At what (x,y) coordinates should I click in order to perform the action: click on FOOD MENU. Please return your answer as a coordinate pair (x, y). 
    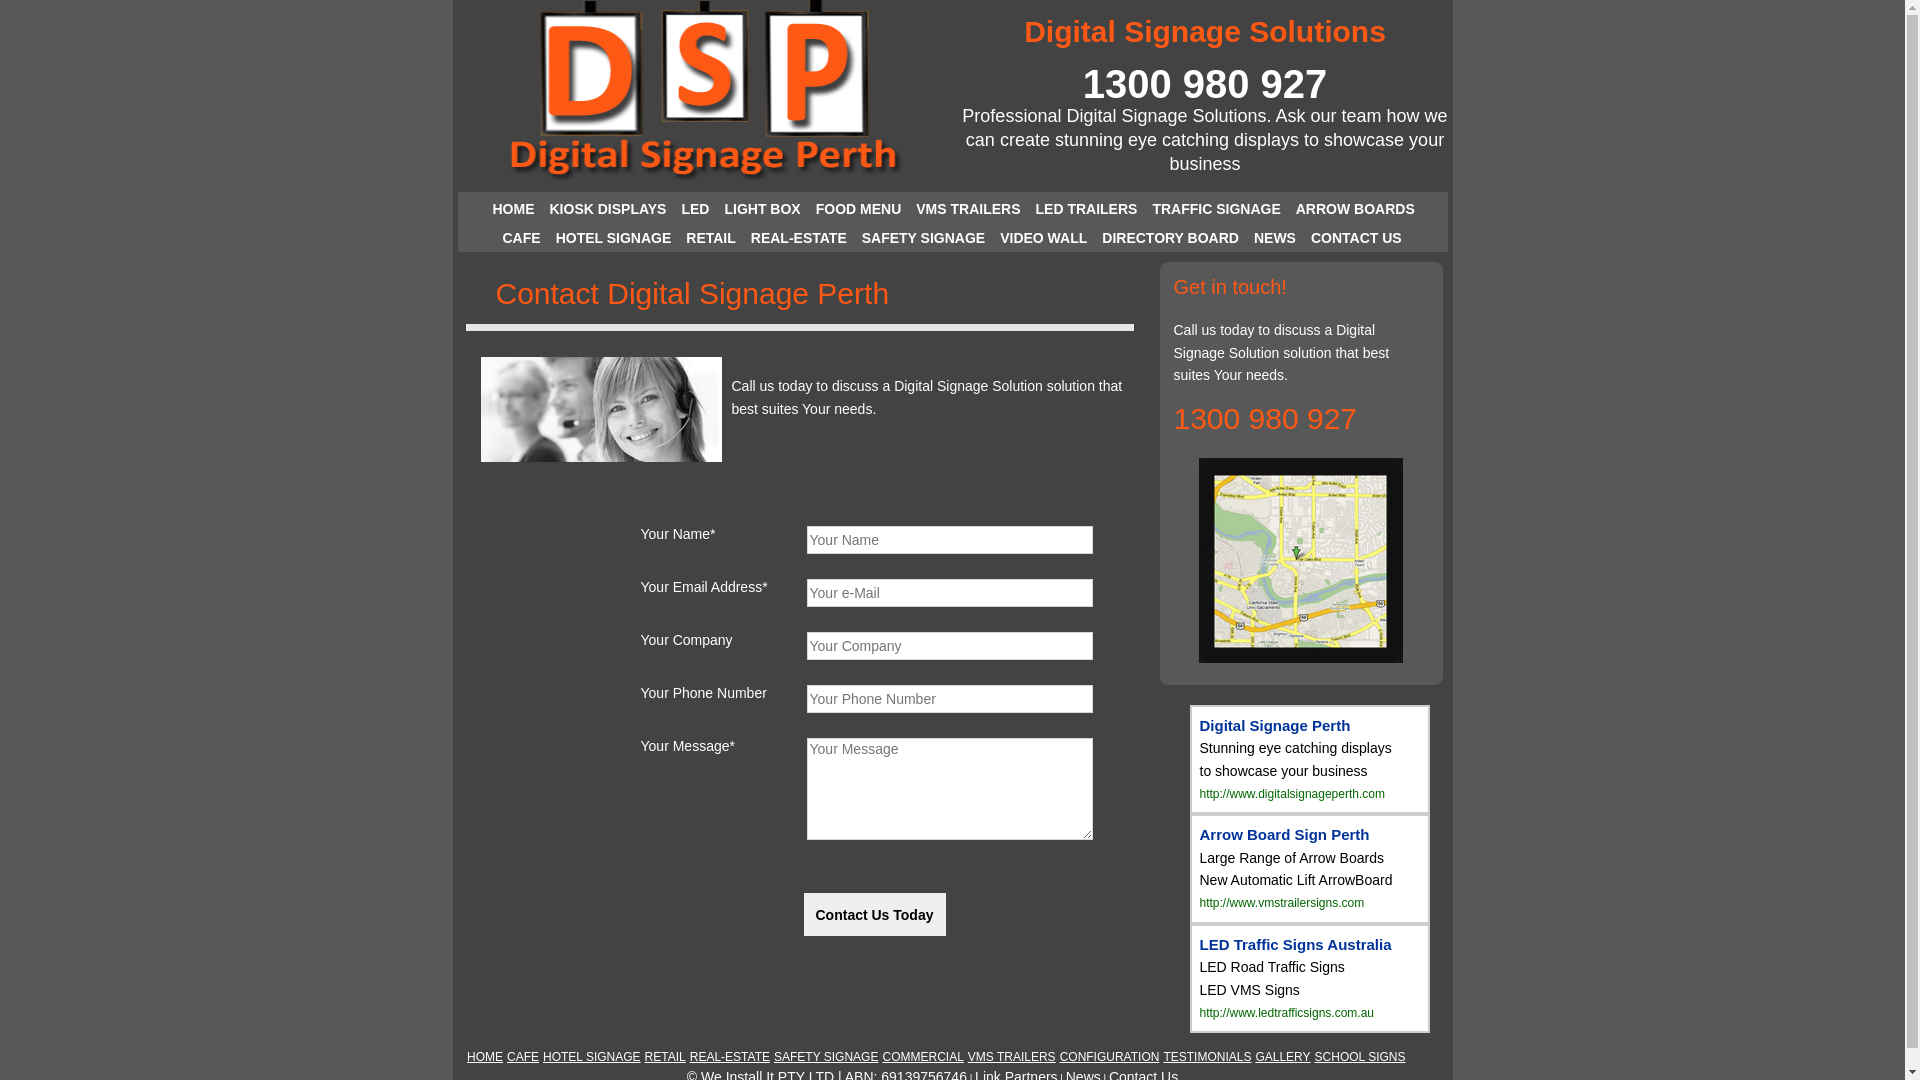
    Looking at the image, I should click on (862, 212).